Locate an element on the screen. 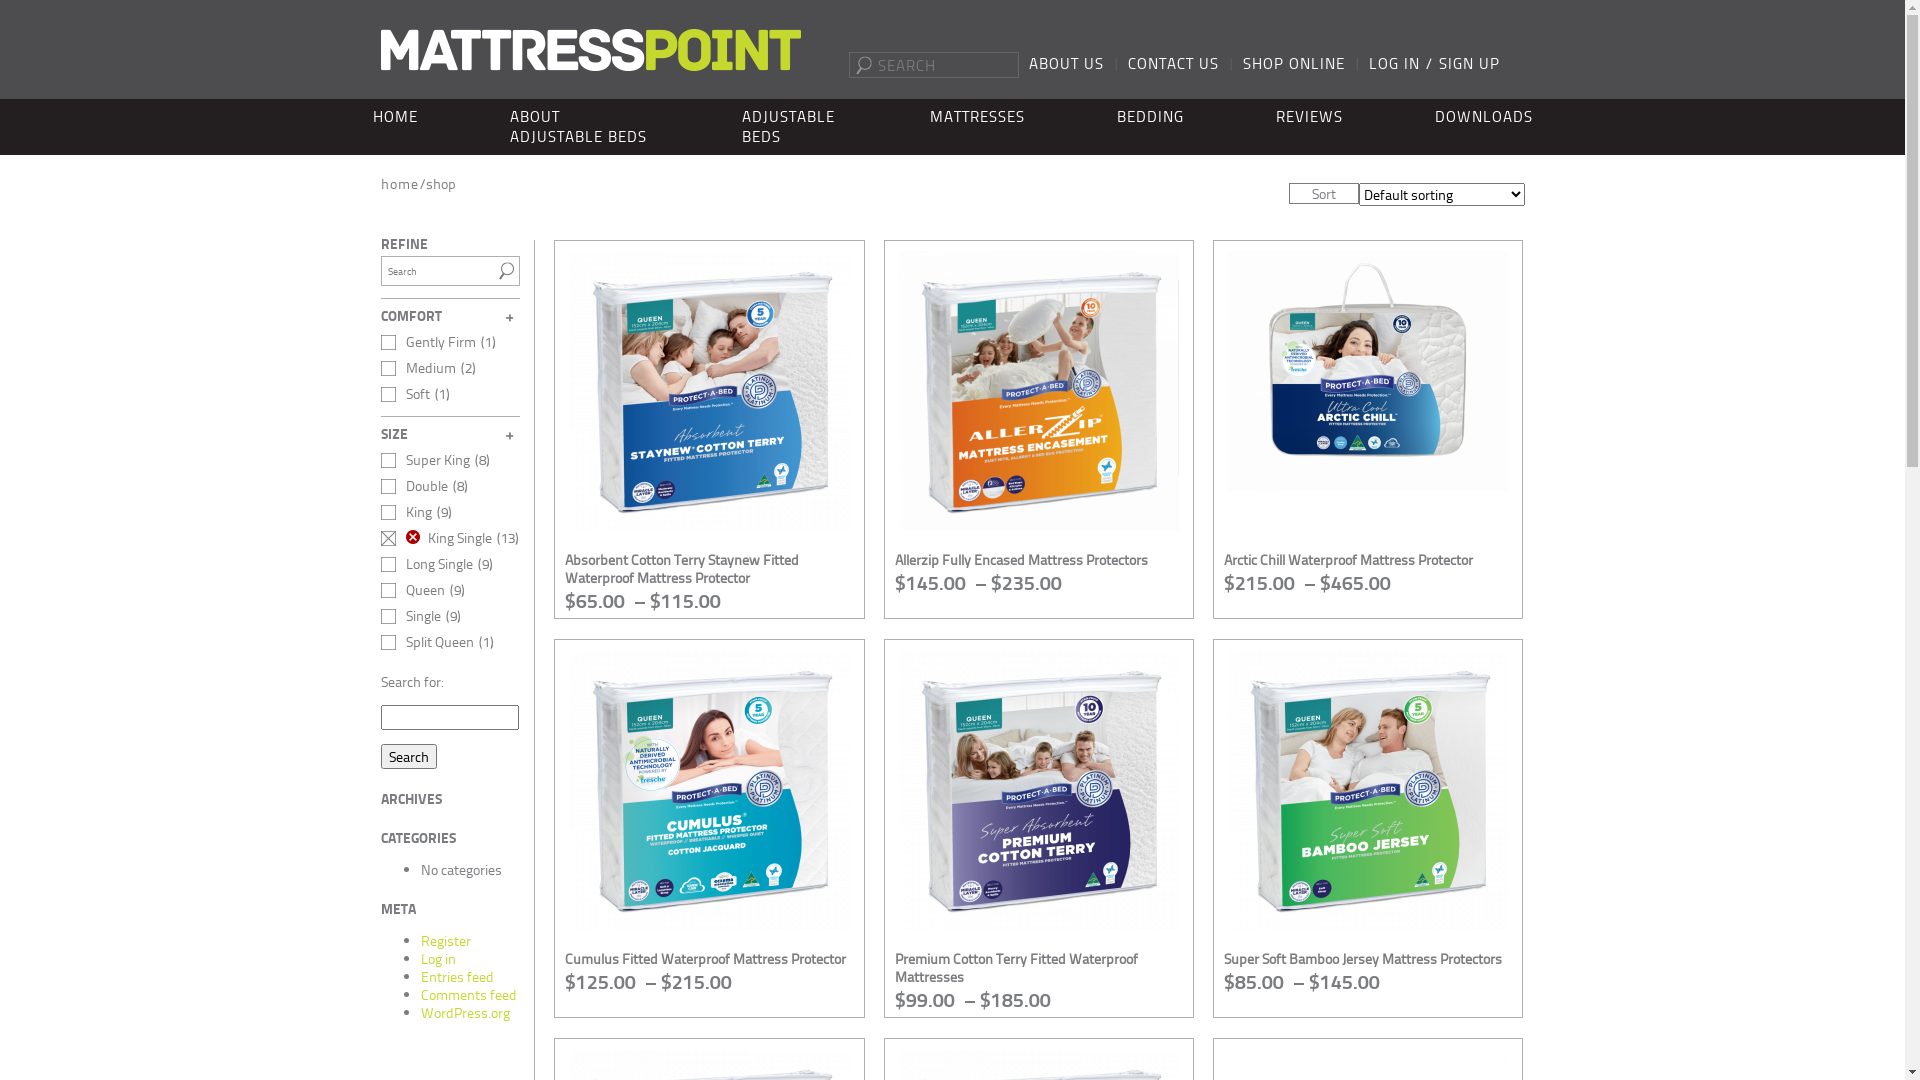 Image resolution: width=1920 pixels, height=1080 pixels. CONTACT US is located at coordinates (1174, 64).